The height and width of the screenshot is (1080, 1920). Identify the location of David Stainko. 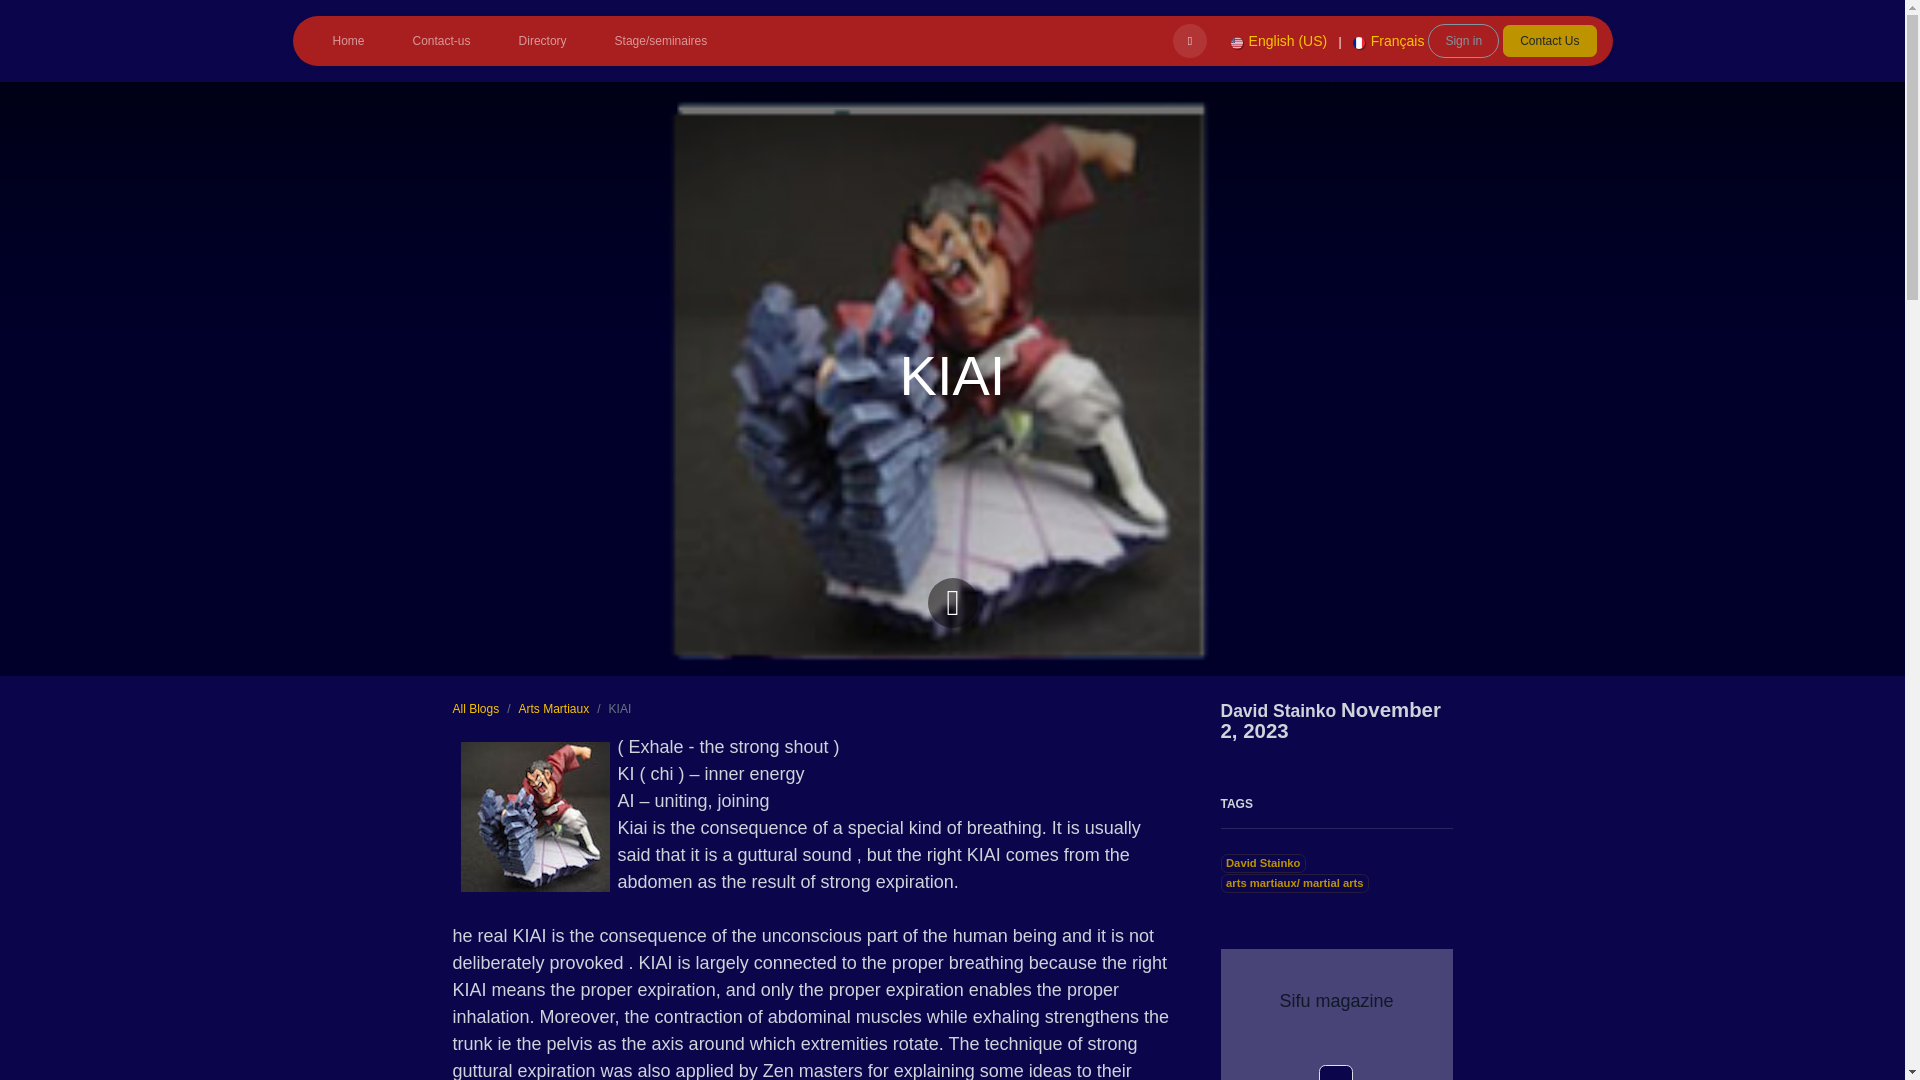
(1262, 863).